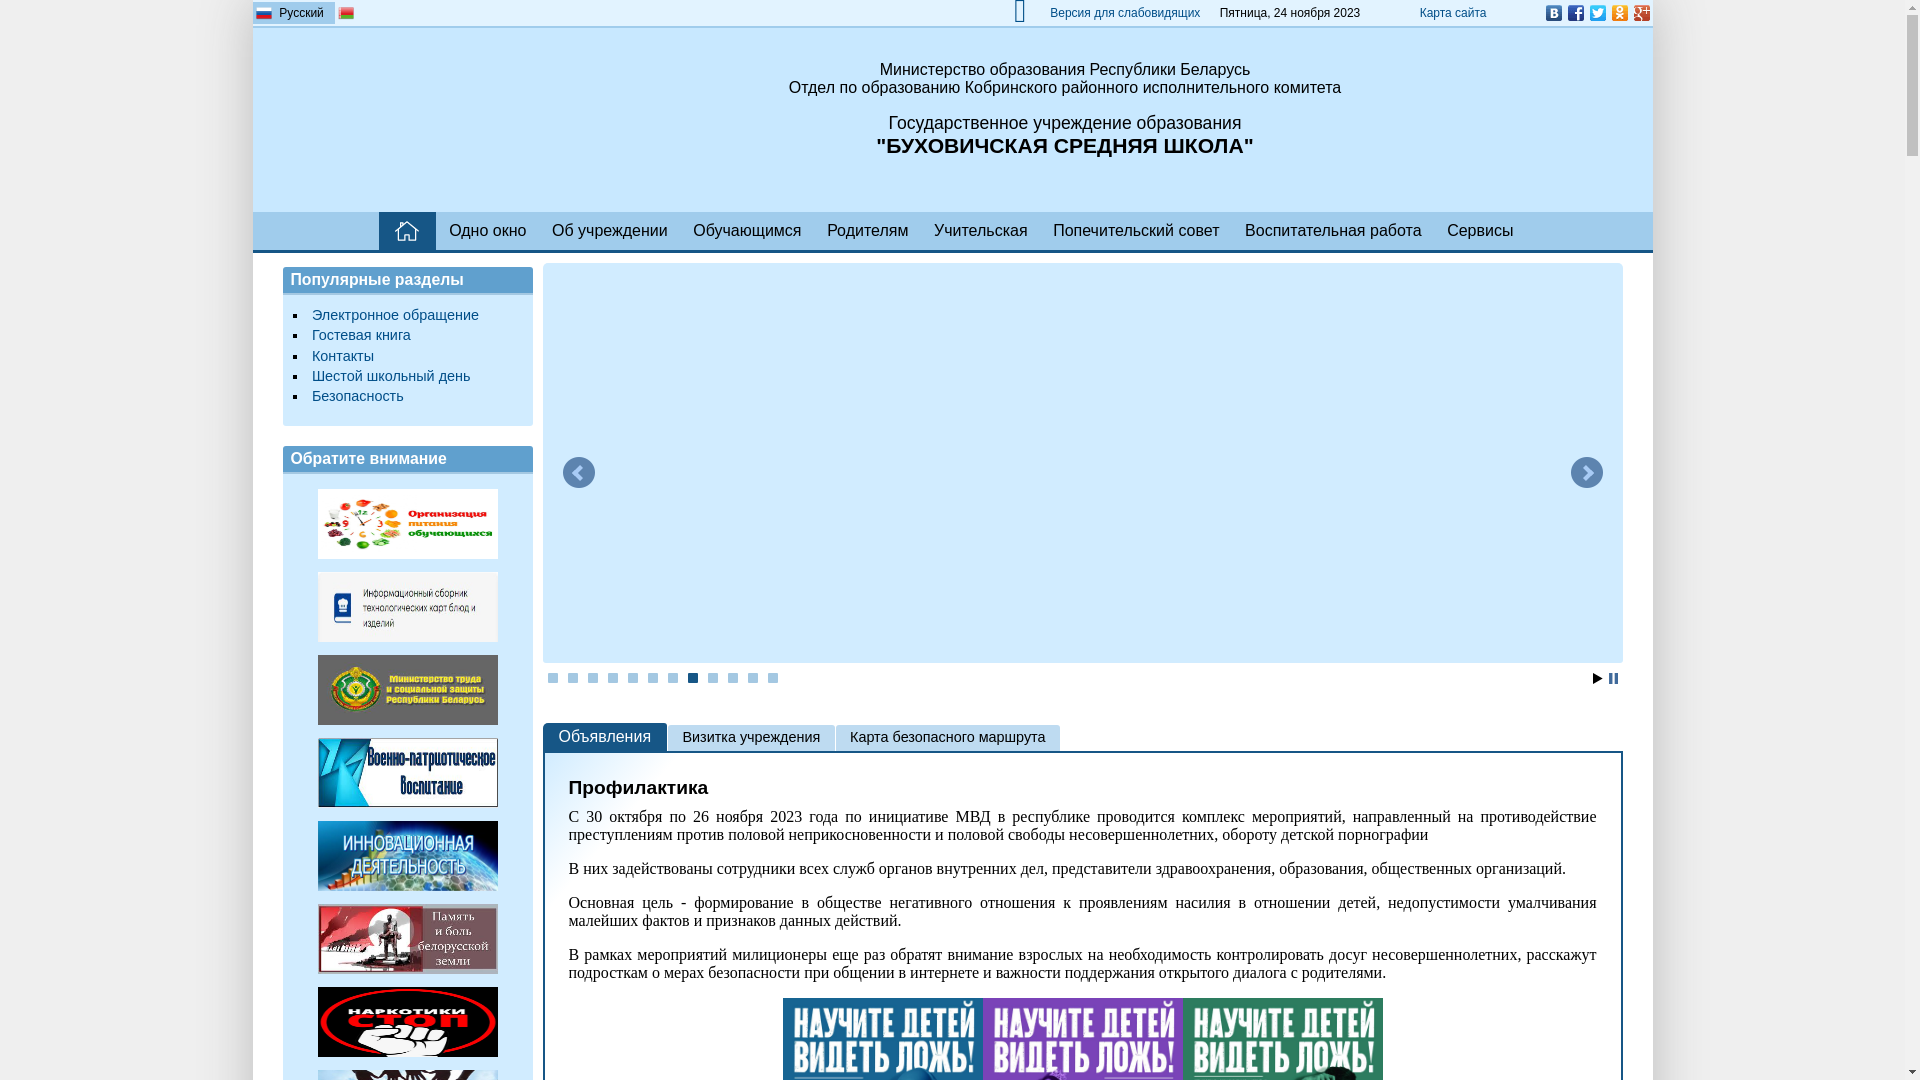  Describe the element at coordinates (553, 678) in the screenshot. I see `1` at that location.